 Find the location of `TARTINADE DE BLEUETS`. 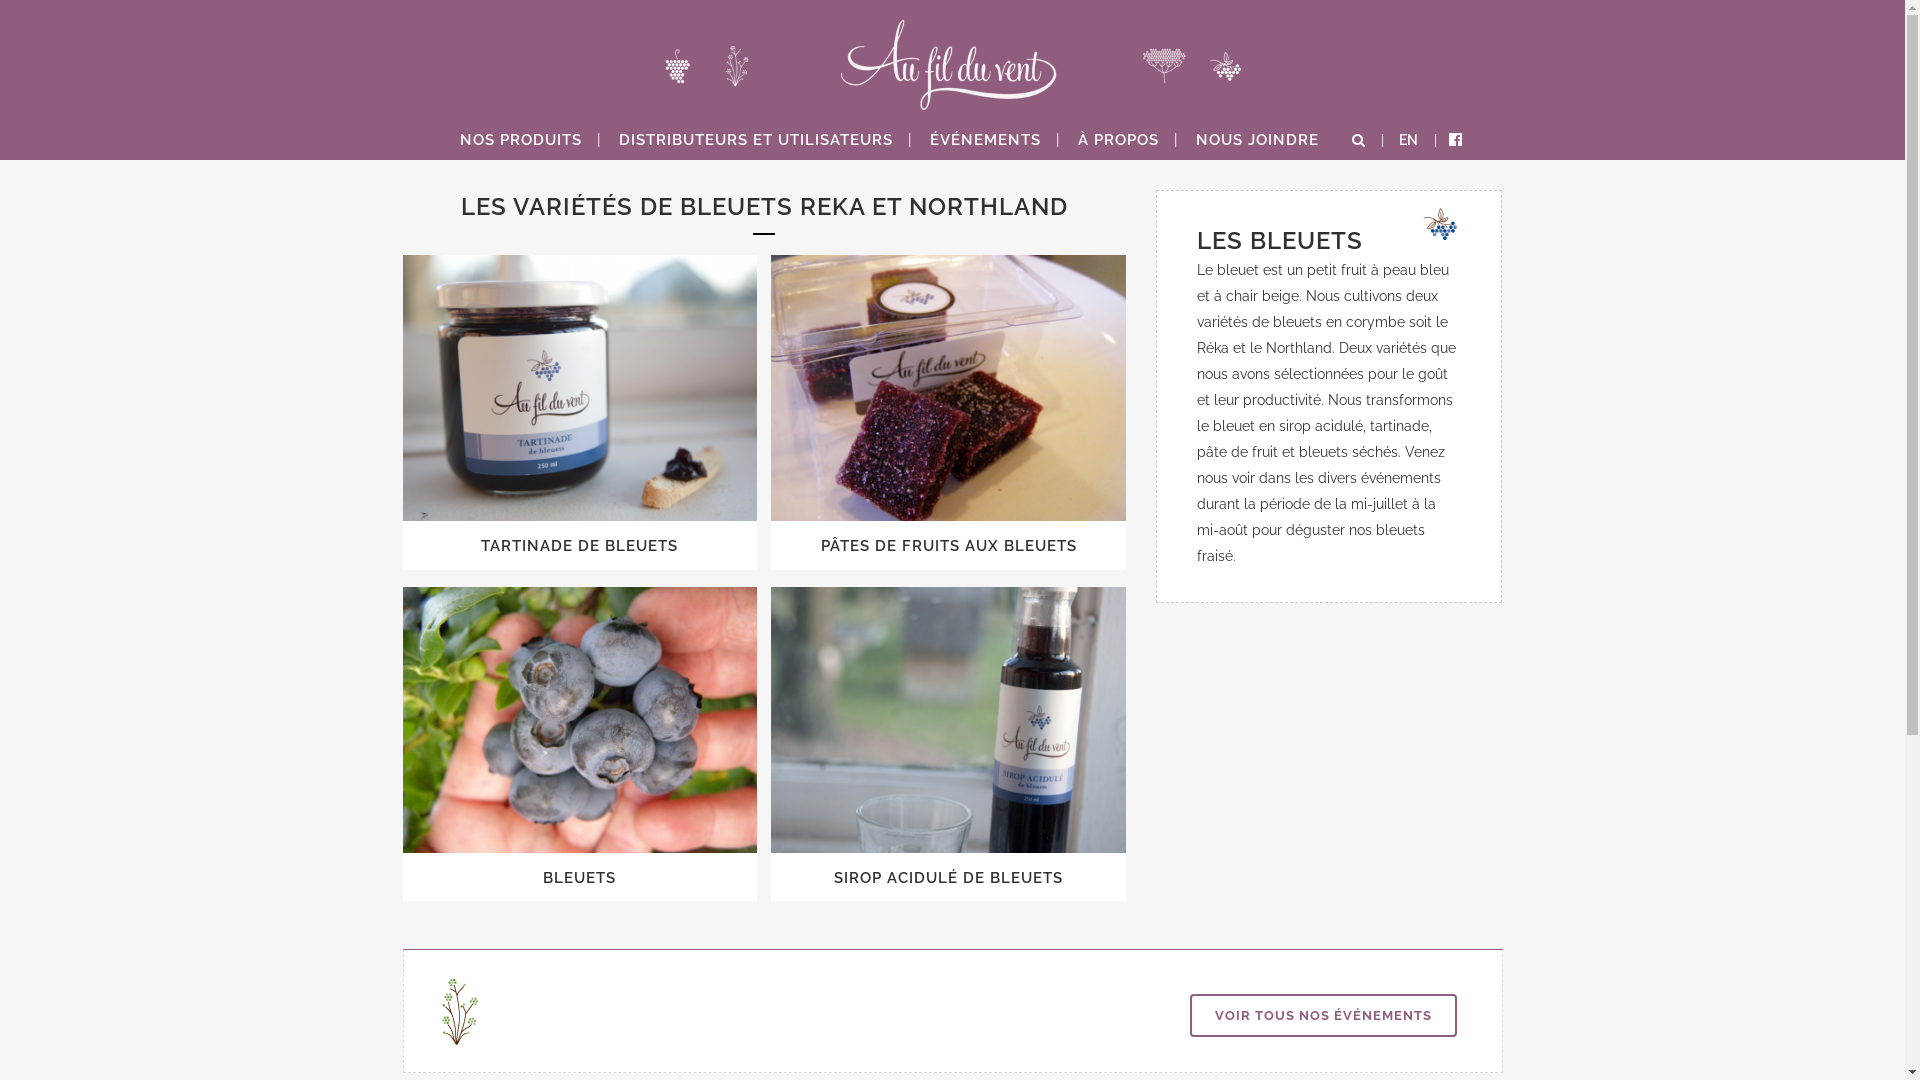

TARTINADE DE BLEUETS is located at coordinates (580, 546).